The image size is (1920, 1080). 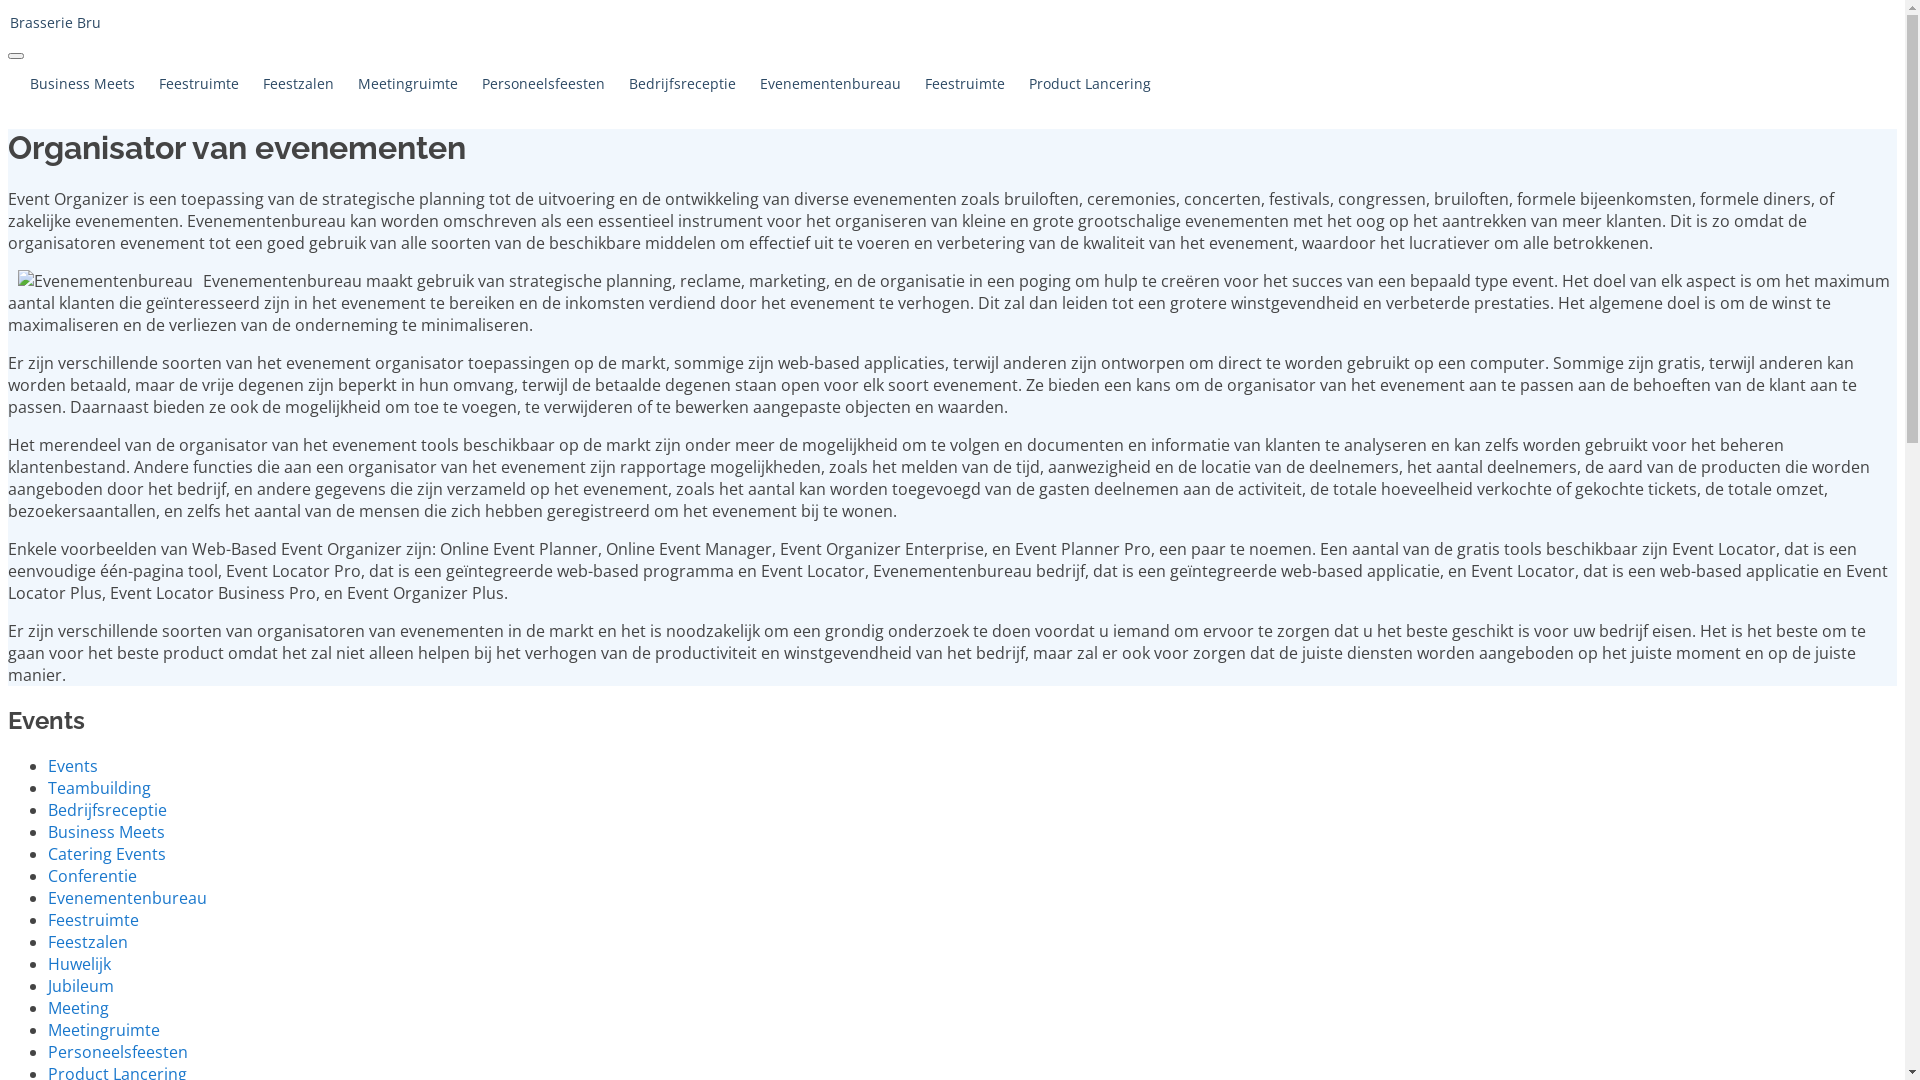 What do you see at coordinates (1090, 84) in the screenshot?
I see `Product Lancering` at bounding box center [1090, 84].